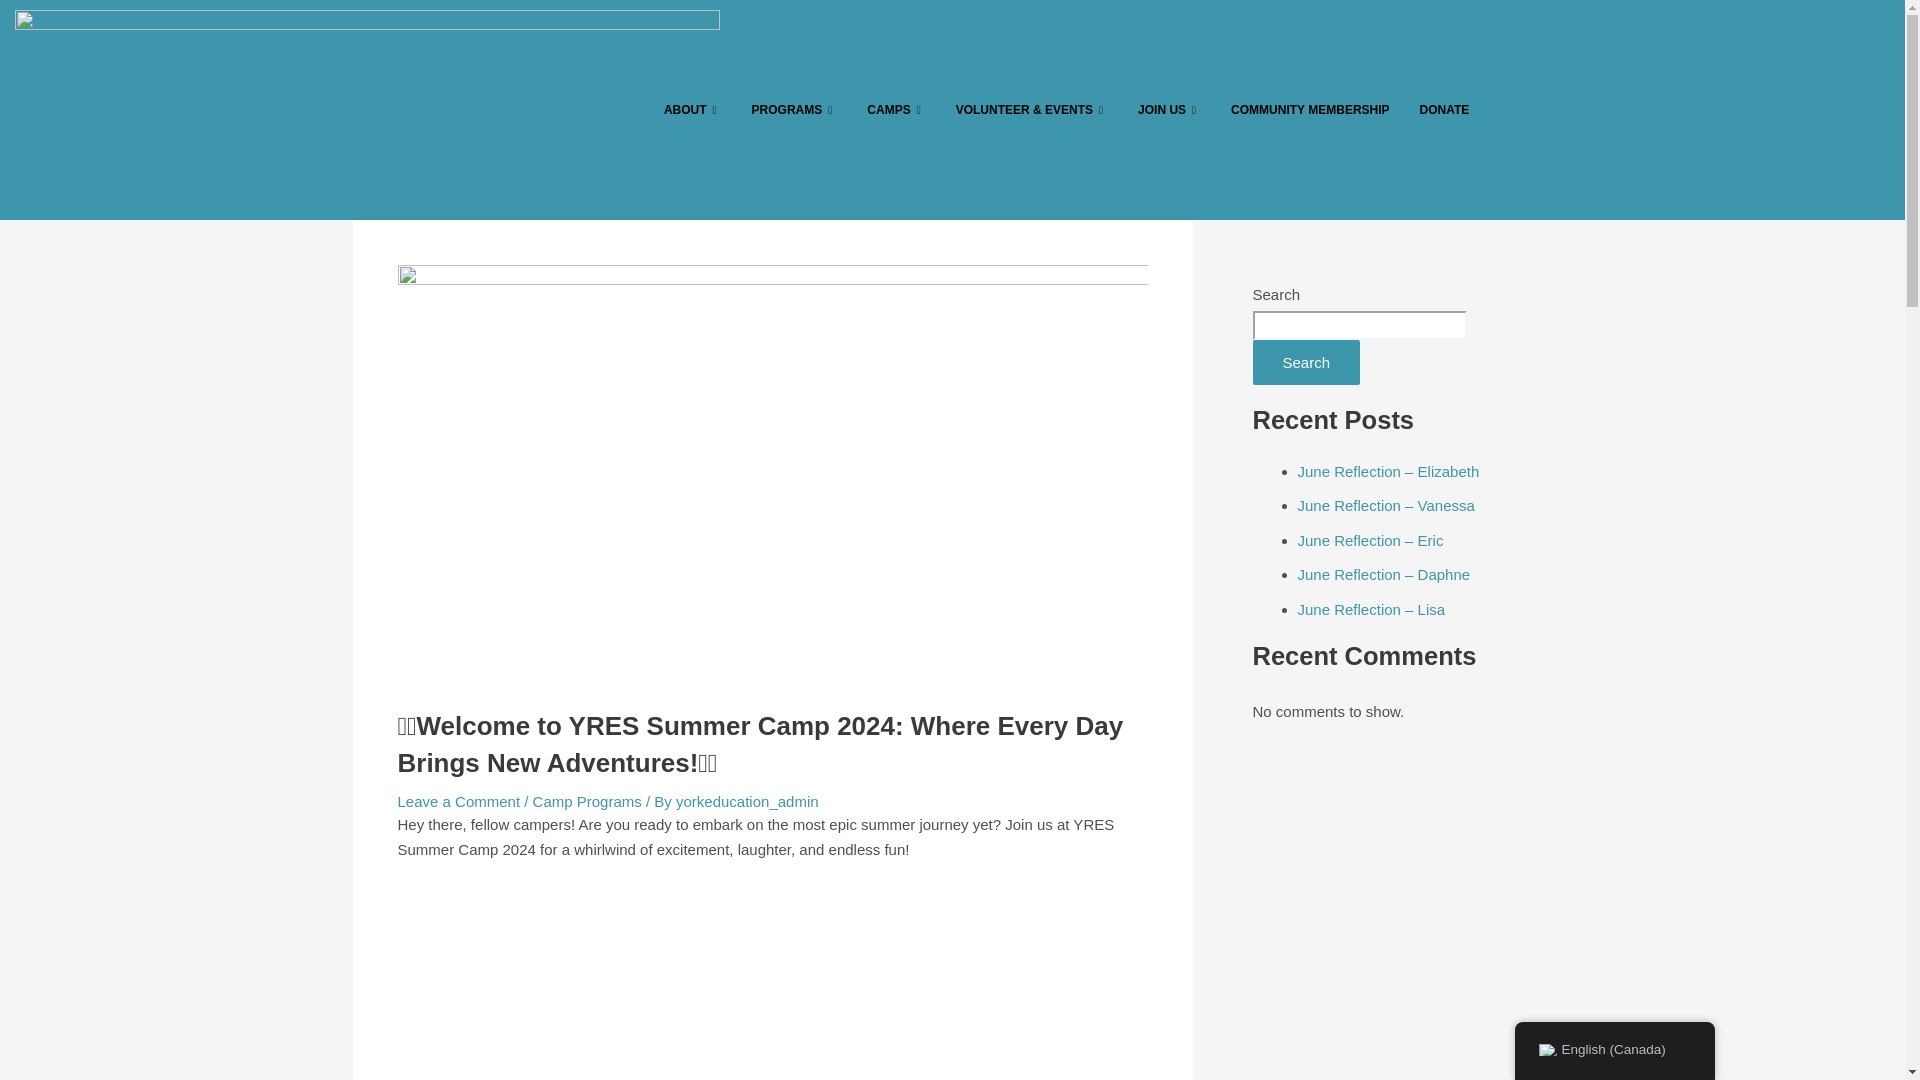  What do you see at coordinates (896, 110) in the screenshot?
I see `CAMPS` at bounding box center [896, 110].